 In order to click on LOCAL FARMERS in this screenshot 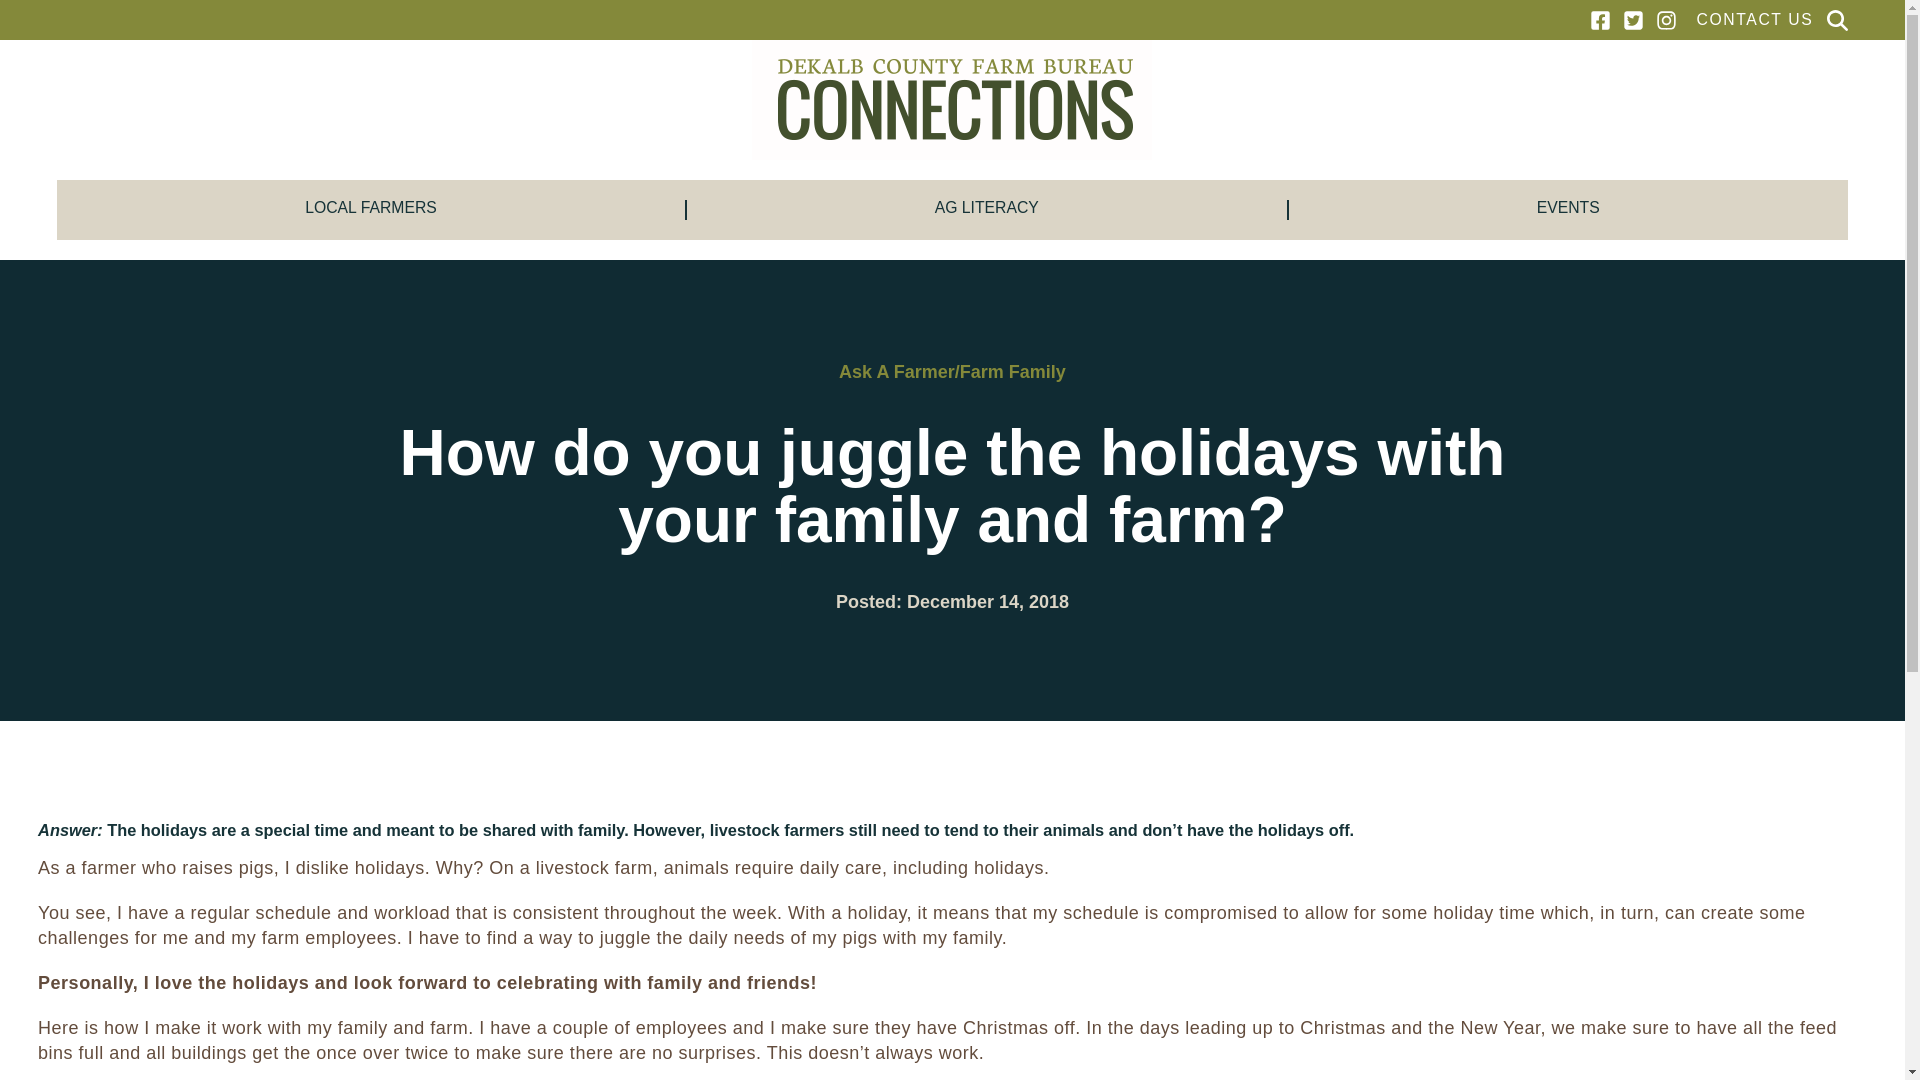, I will do `click(371, 210)`.